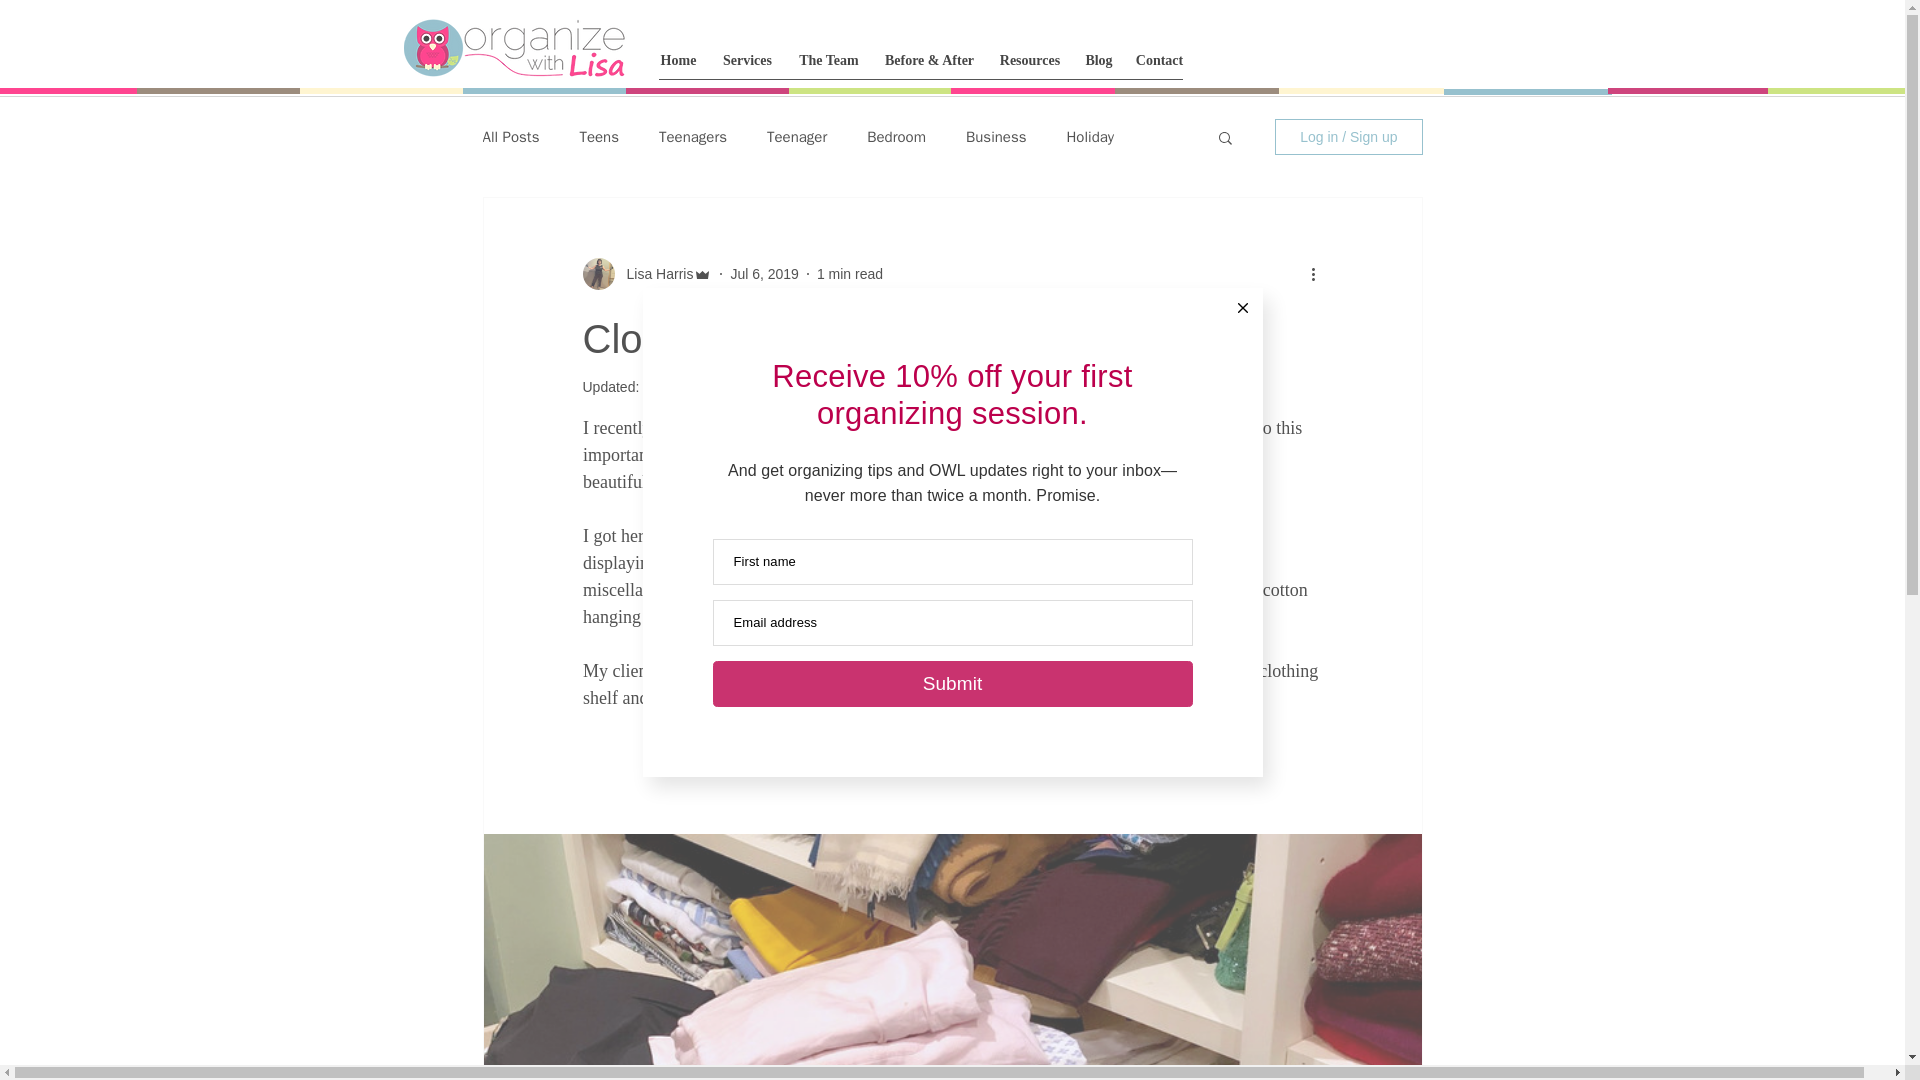  Describe the element at coordinates (1158, 60) in the screenshot. I see `Contact` at that location.